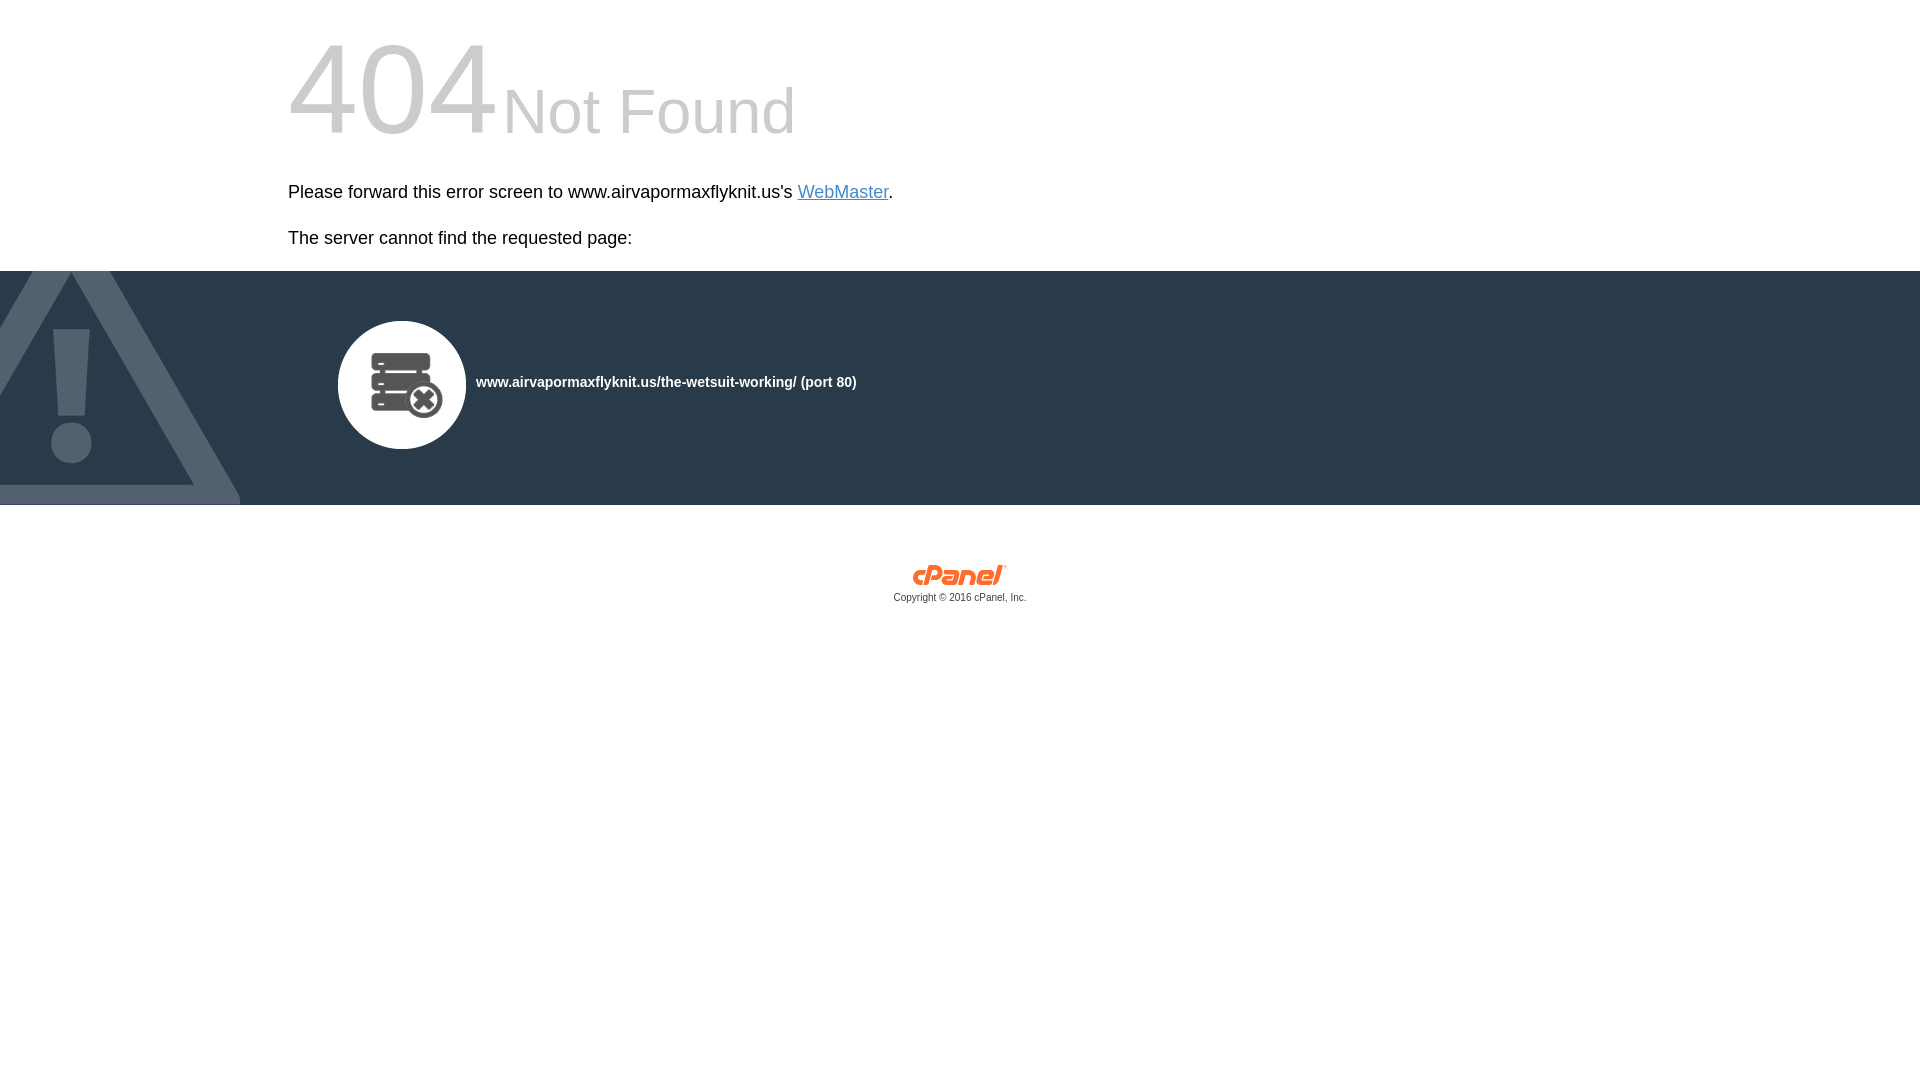 The width and height of the screenshot is (1920, 1080). What do you see at coordinates (960, 588) in the screenshot?
I see `cPanel, Inc.` at bounding box center [960, 588].